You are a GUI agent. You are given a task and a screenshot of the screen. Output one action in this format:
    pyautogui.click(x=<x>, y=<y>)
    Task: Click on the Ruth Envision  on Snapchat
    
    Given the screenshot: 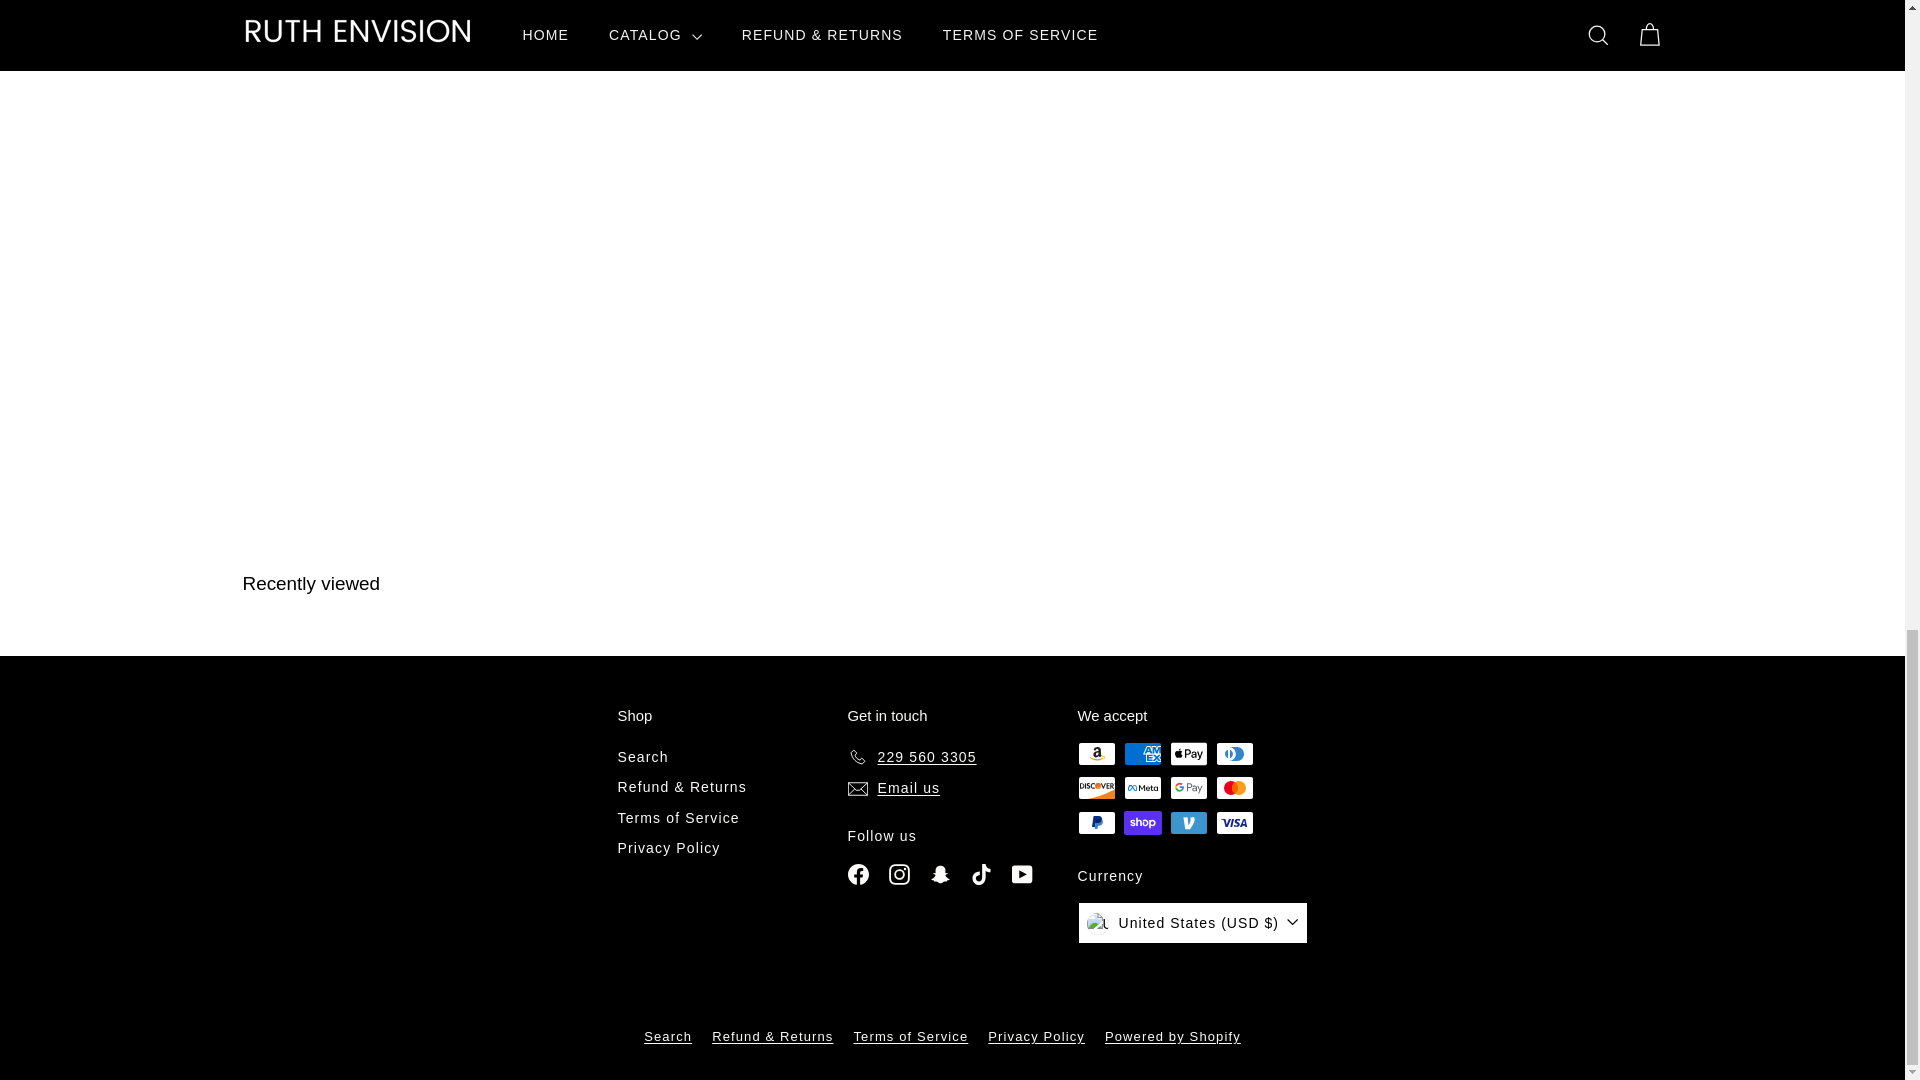 What is the action you would take?
    pyautogui.click(x=940, y=872)
    